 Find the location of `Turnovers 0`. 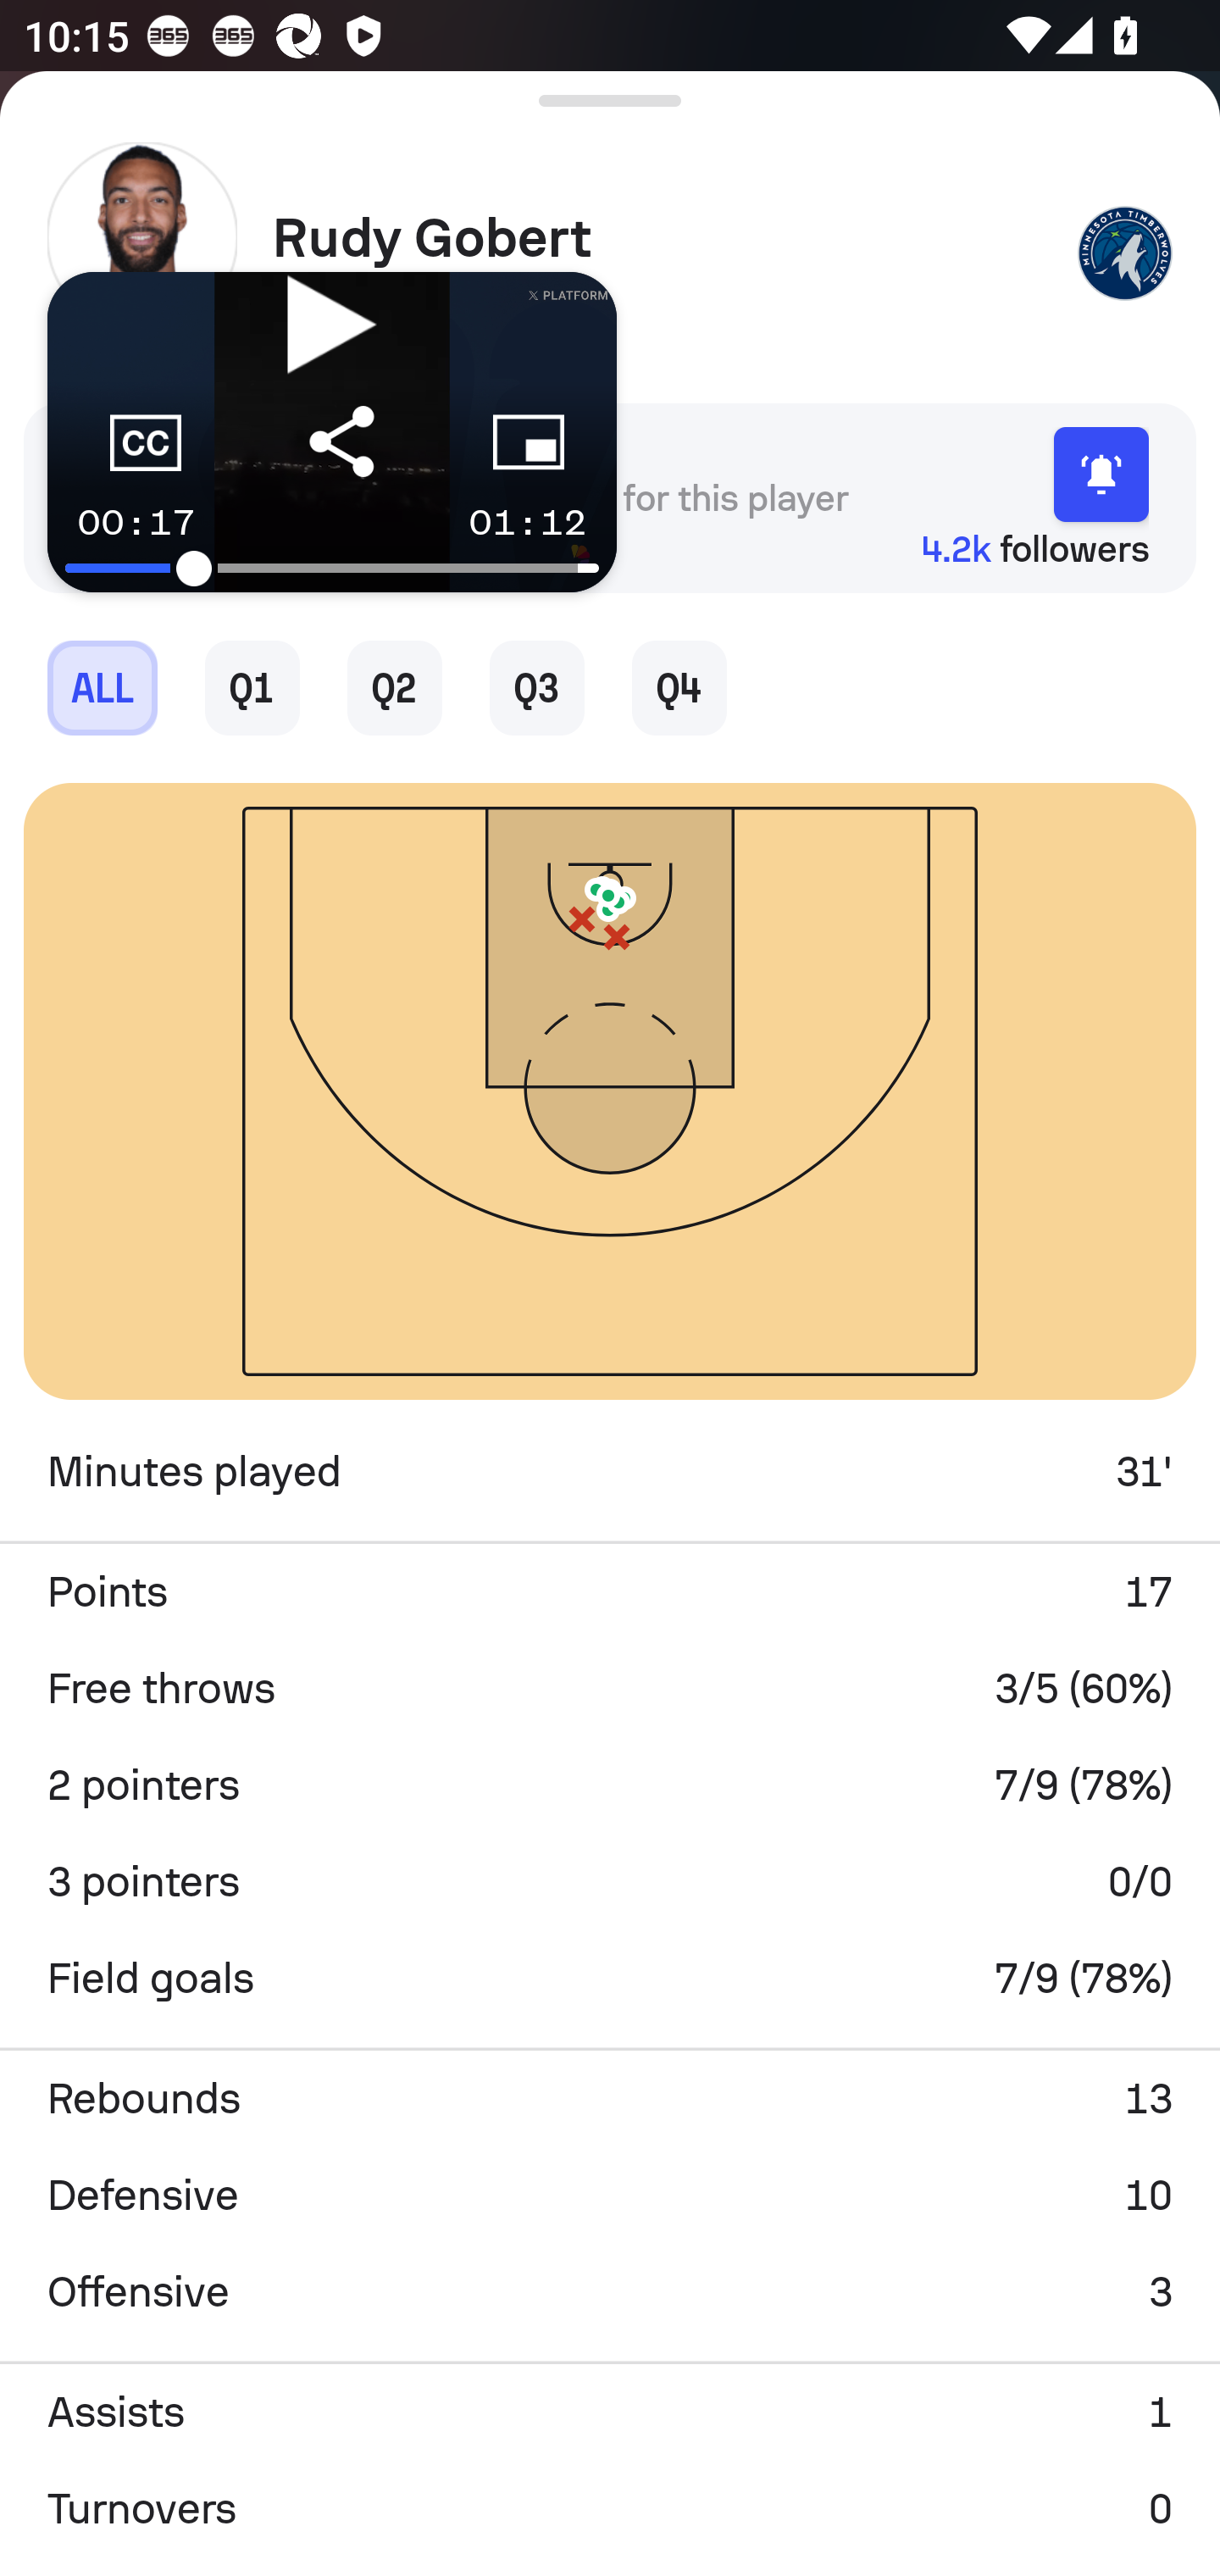

Turnovers 0 is located at coordinates (610, 2508).